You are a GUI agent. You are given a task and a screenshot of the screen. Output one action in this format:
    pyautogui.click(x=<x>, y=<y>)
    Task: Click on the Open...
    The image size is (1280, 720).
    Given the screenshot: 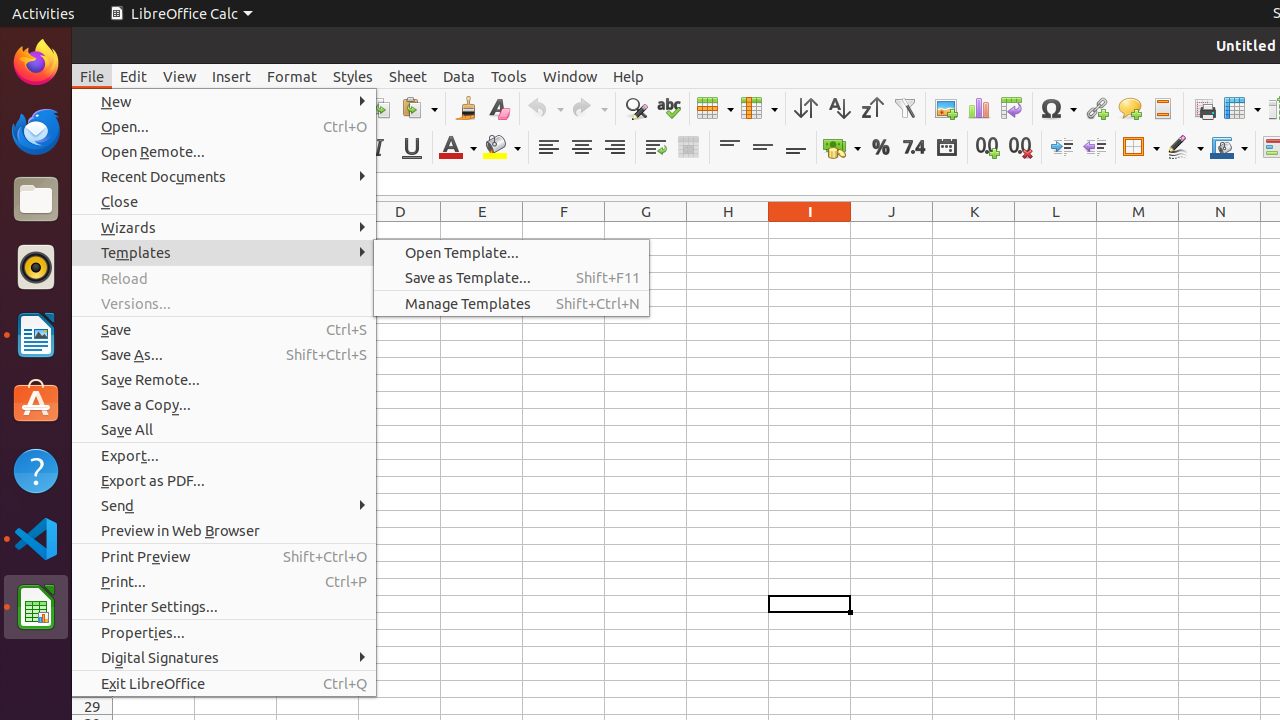 What is the action you would take?
    pyautogui.click(x=224, y=126)
    